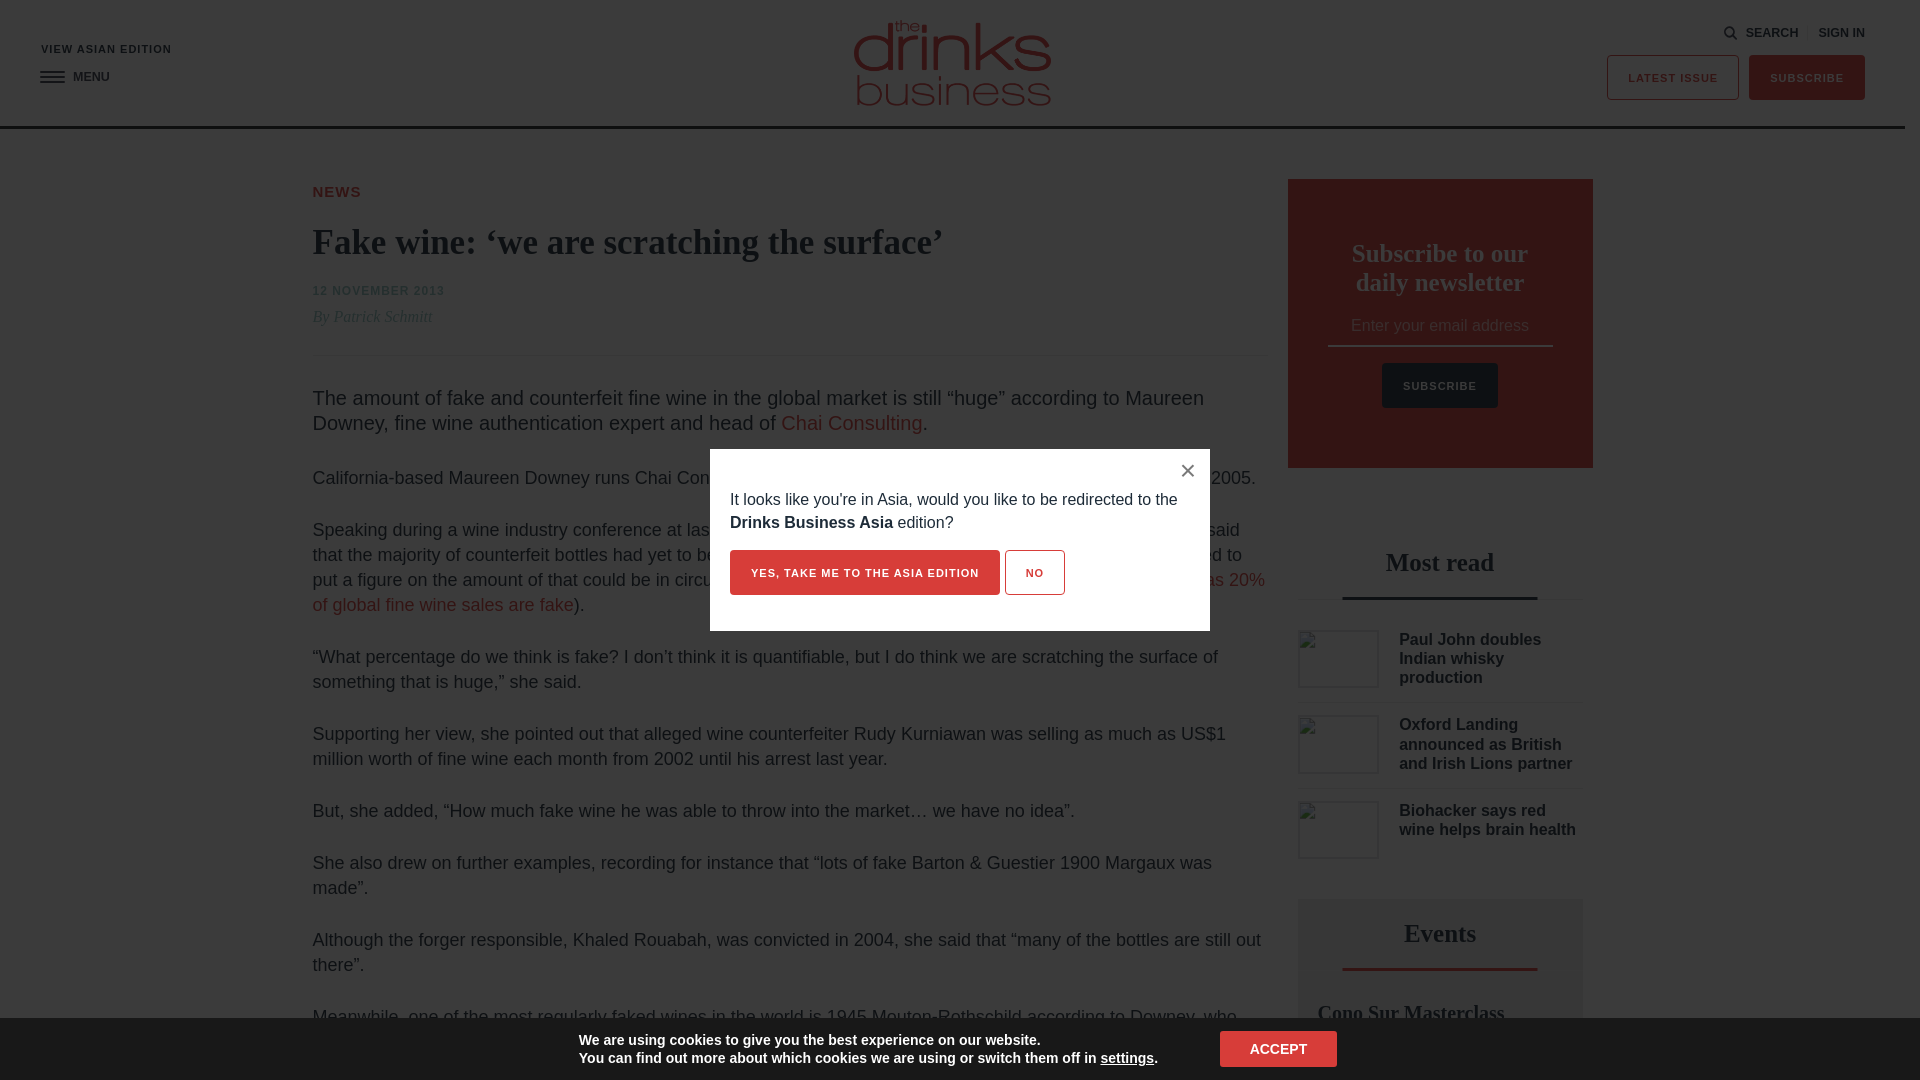 Image resolution: width=1920 pixels, height=1080 pixels. What do you see at coordinates (952, 62) in the screenshot?
I see `The Drinks Business` at bounding box center [952, 62].